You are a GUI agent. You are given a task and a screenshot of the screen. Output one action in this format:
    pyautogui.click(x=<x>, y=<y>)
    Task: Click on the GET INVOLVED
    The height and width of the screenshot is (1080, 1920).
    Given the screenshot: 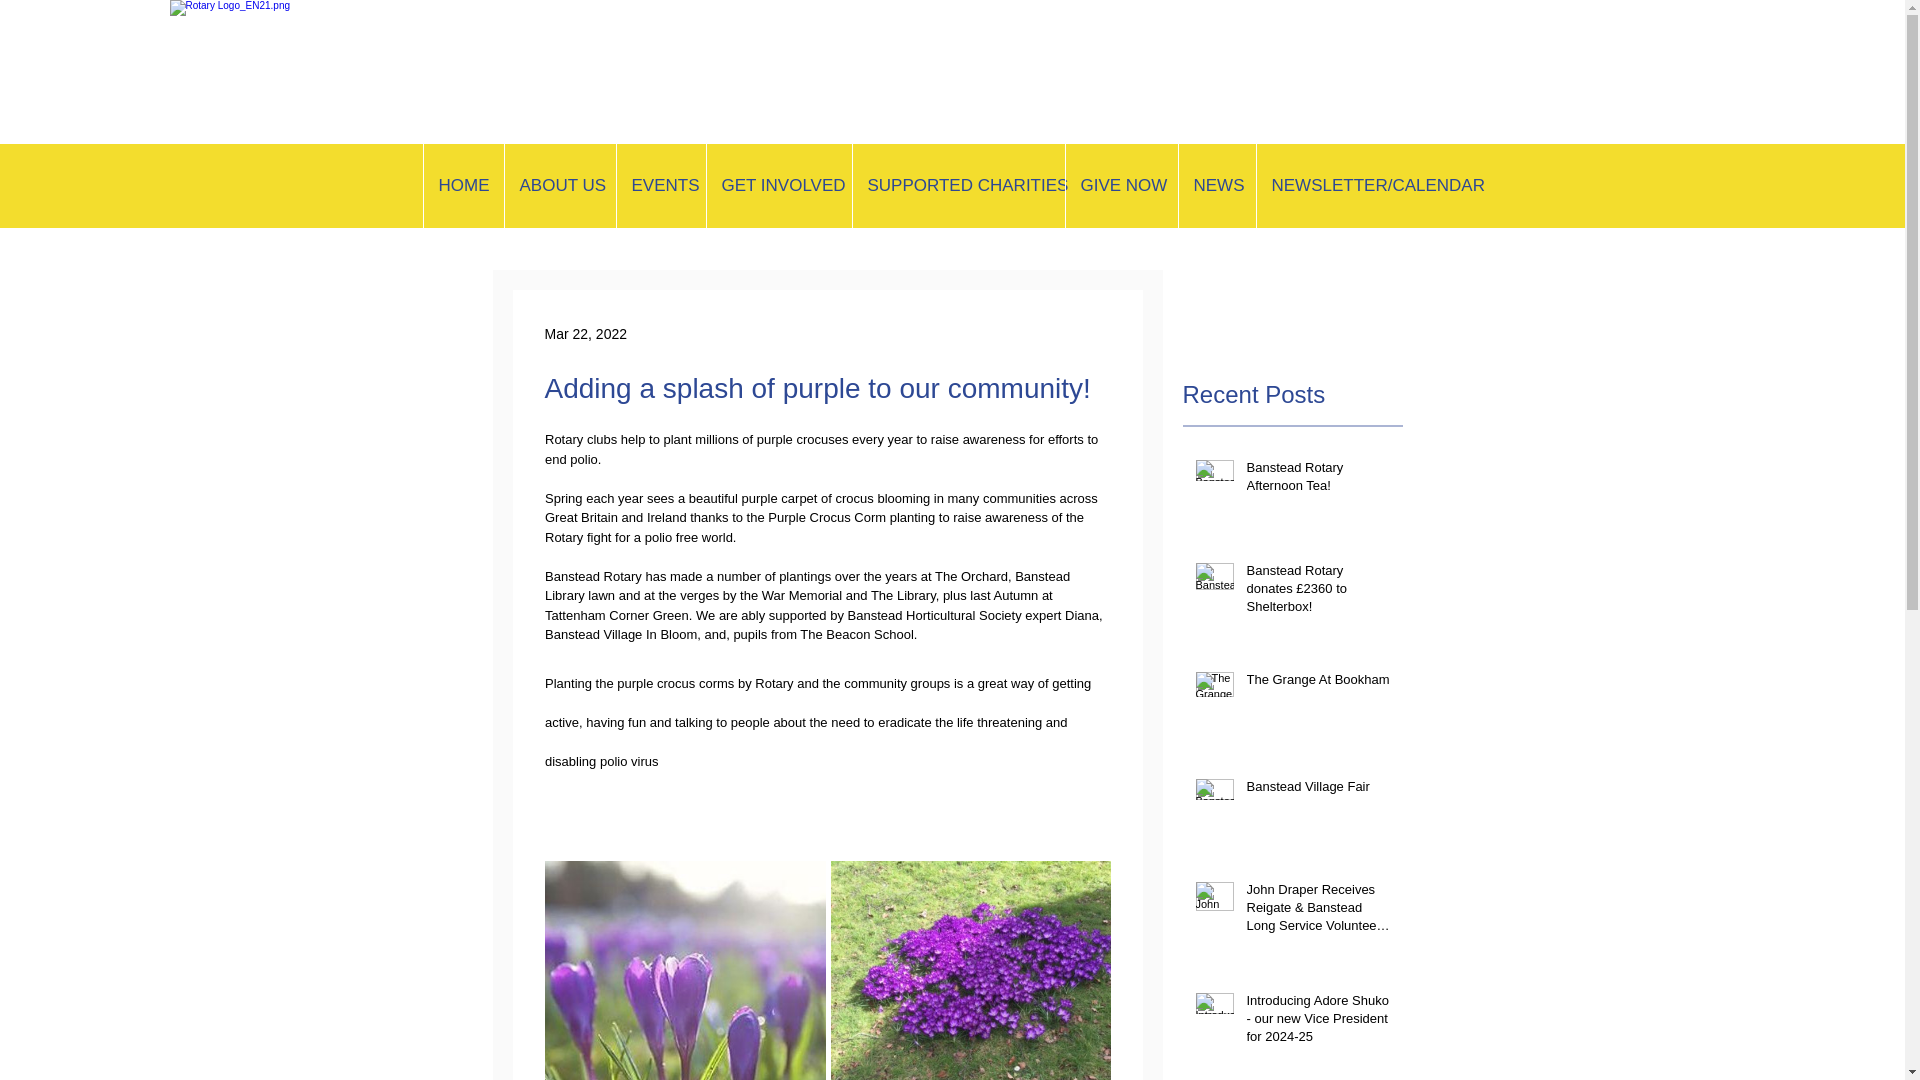 What is the action you would take?
    pyautogui.click(x=779, y=185)
    